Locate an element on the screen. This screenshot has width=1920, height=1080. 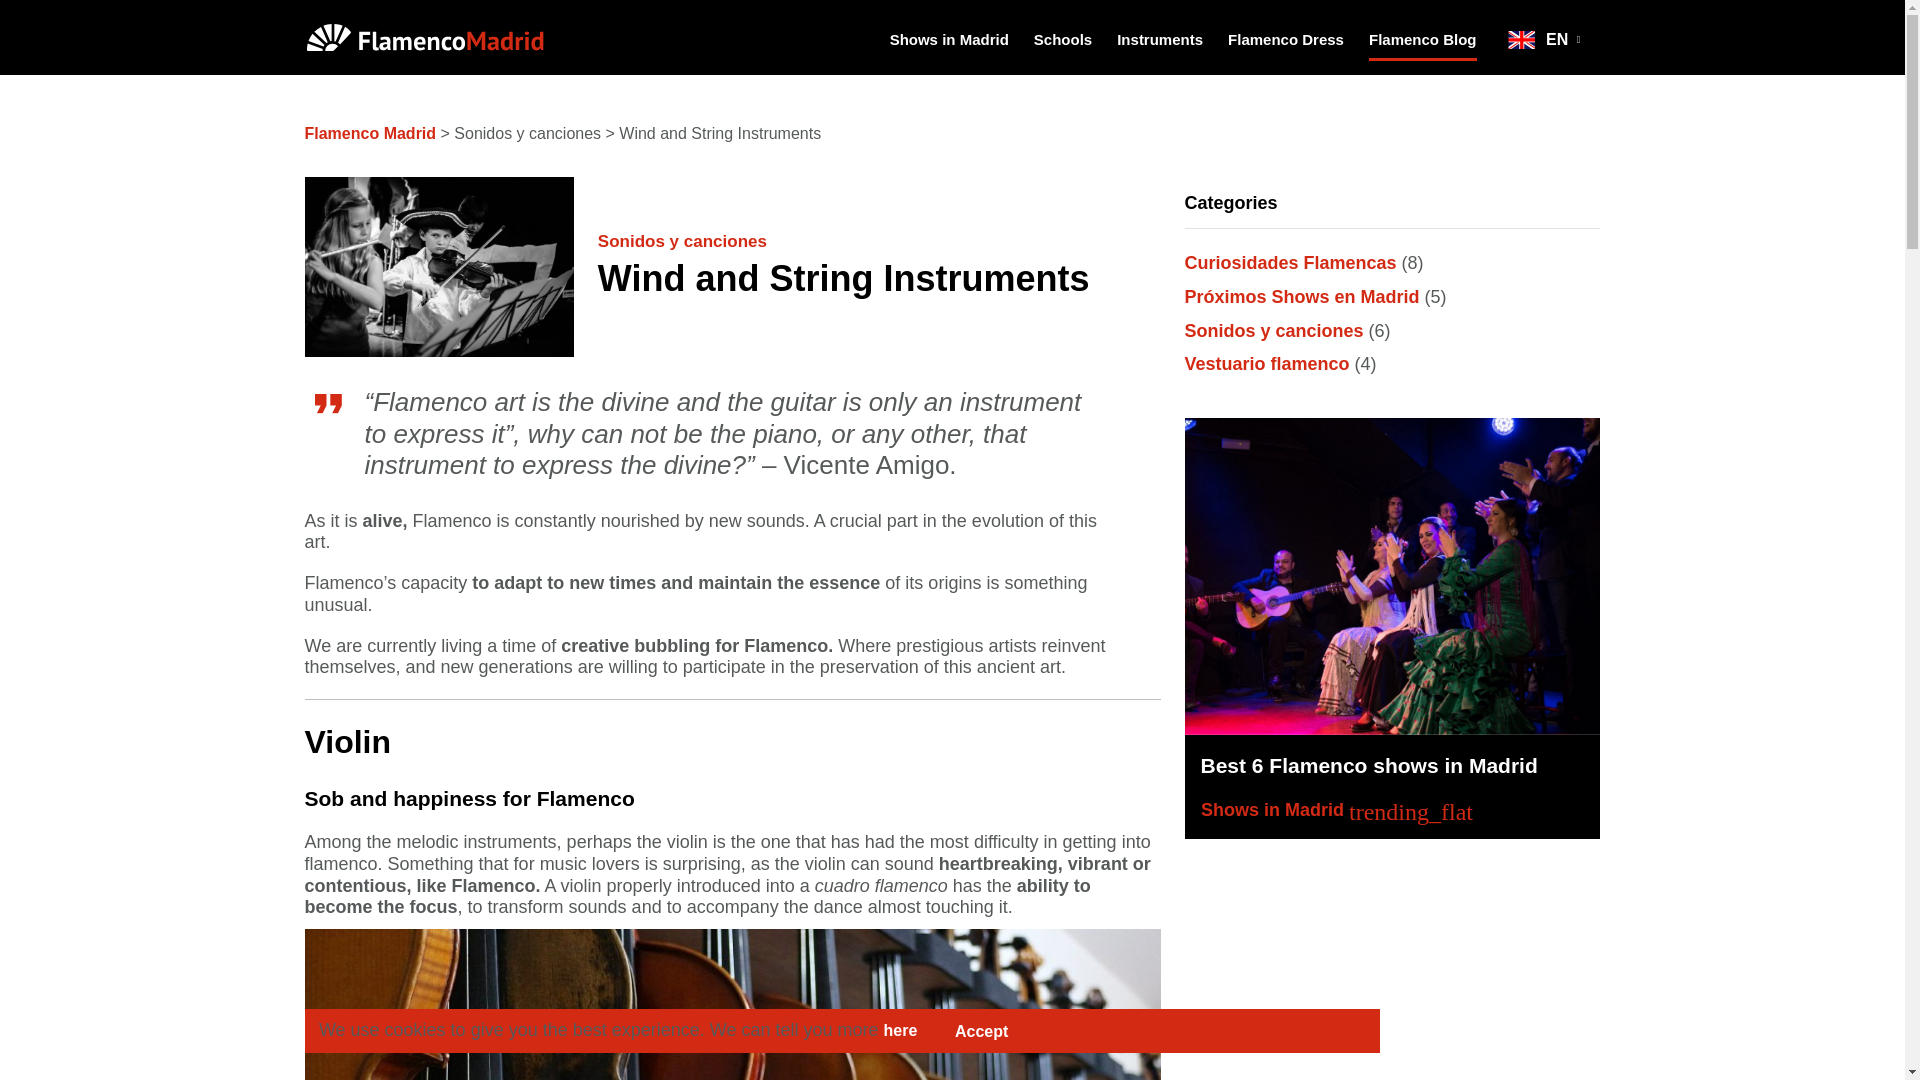
Flamenco Madrid is located at coordinates (369, 133).